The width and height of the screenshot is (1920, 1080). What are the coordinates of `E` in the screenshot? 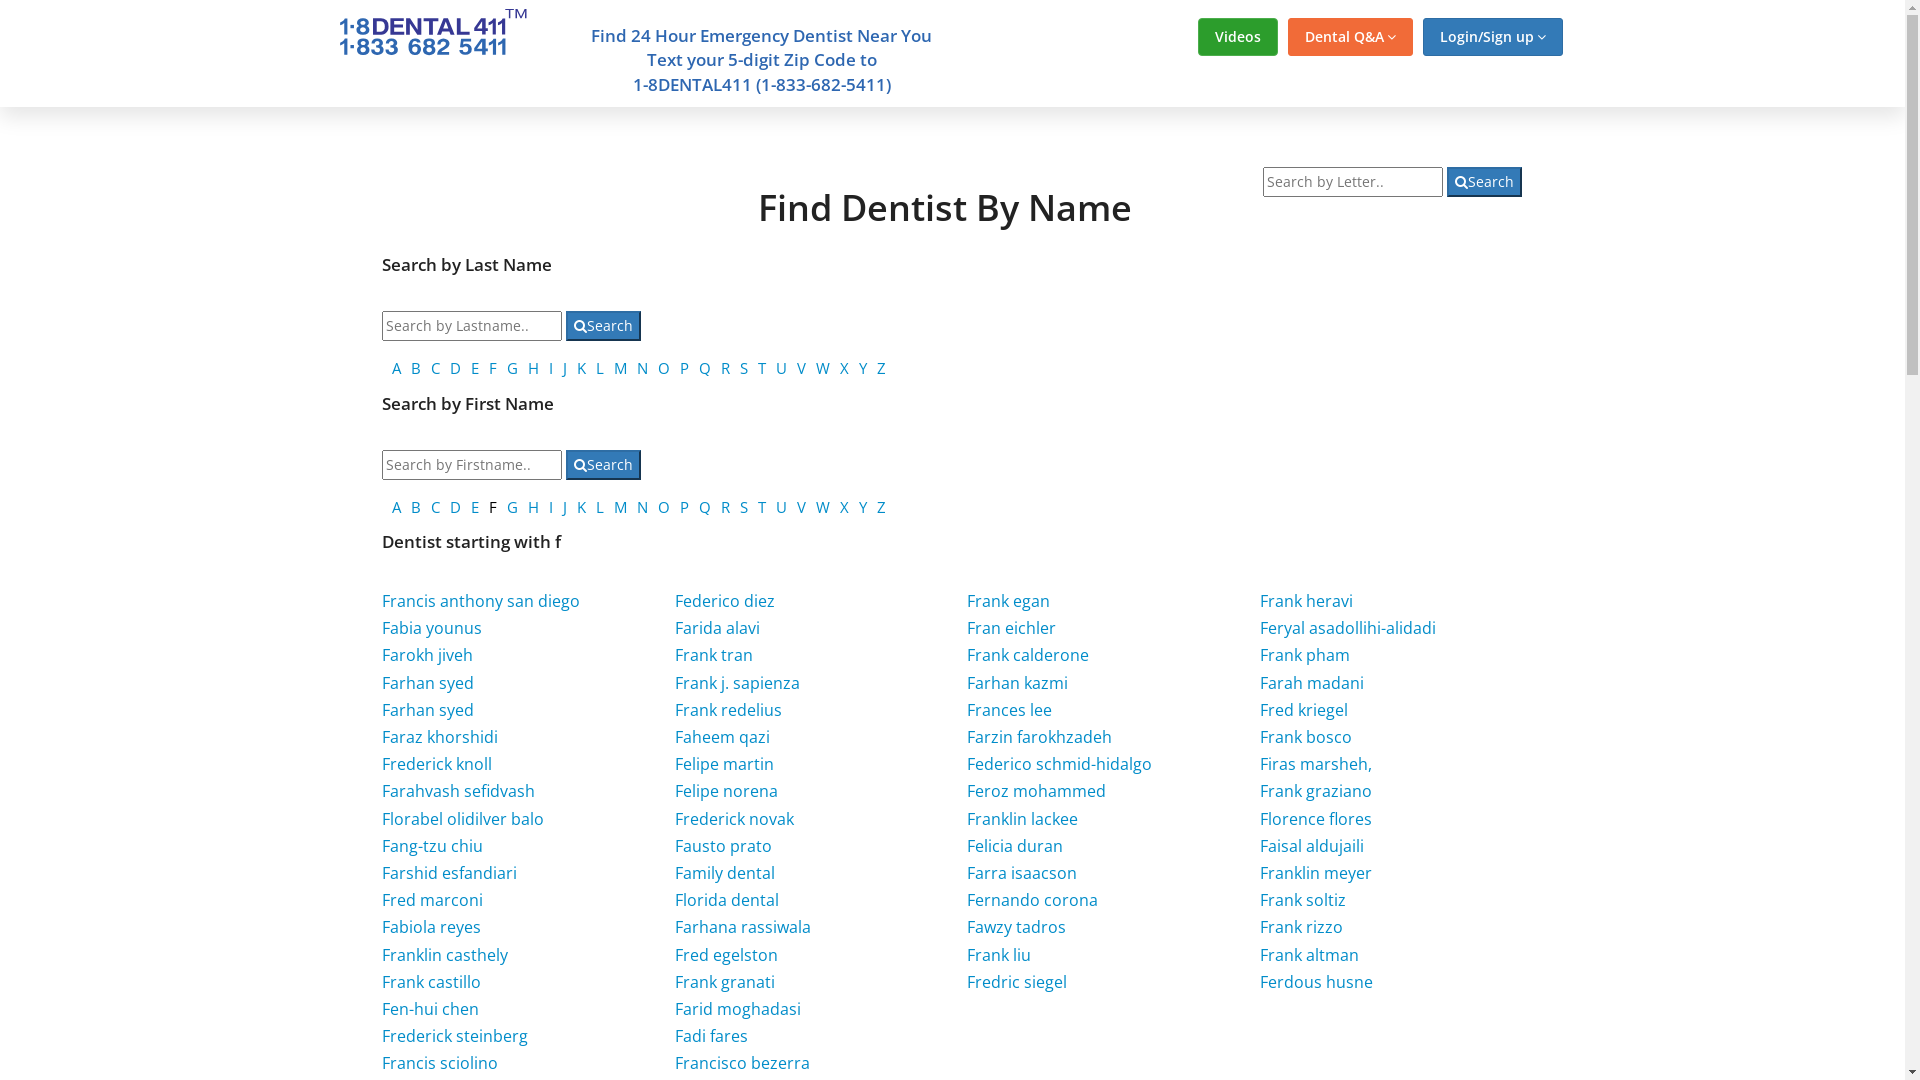 It's located at (475, 507).